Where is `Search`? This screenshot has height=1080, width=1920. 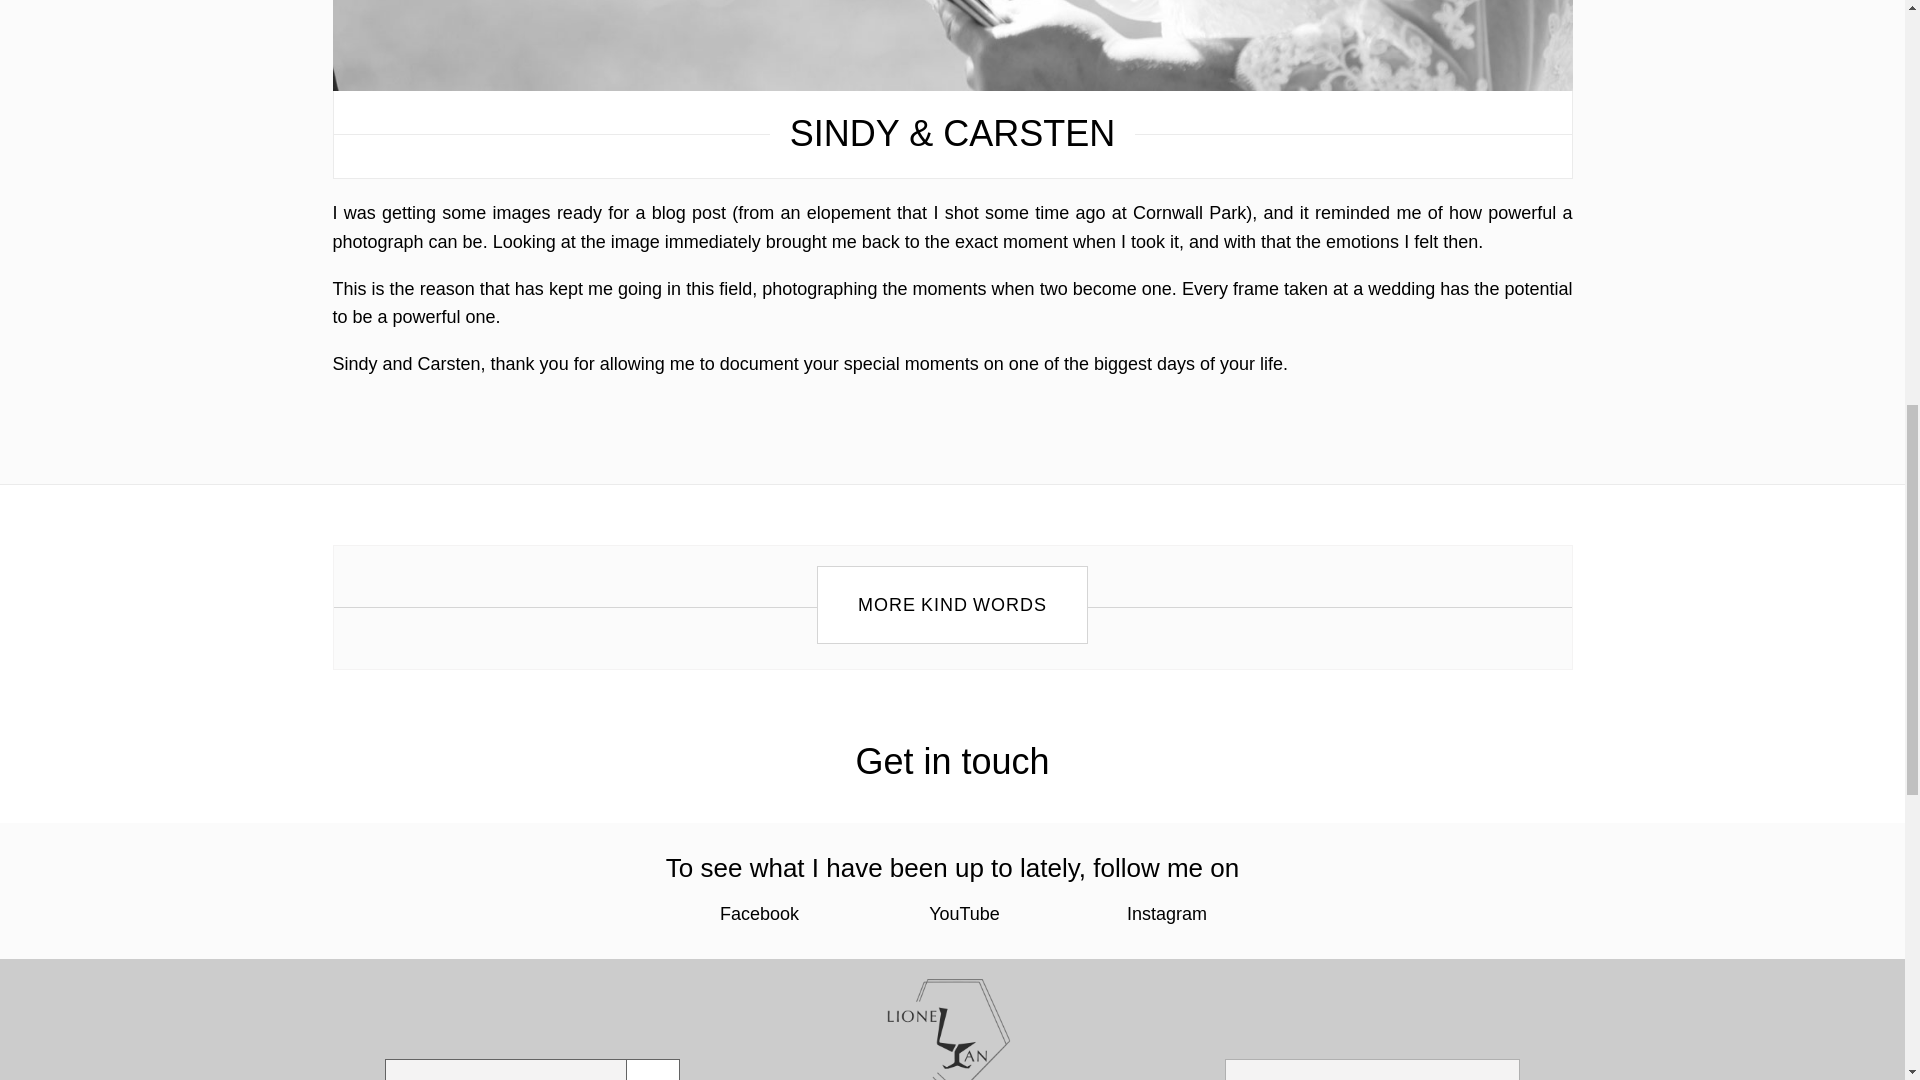
Search is located at coordinates (653, 1070).